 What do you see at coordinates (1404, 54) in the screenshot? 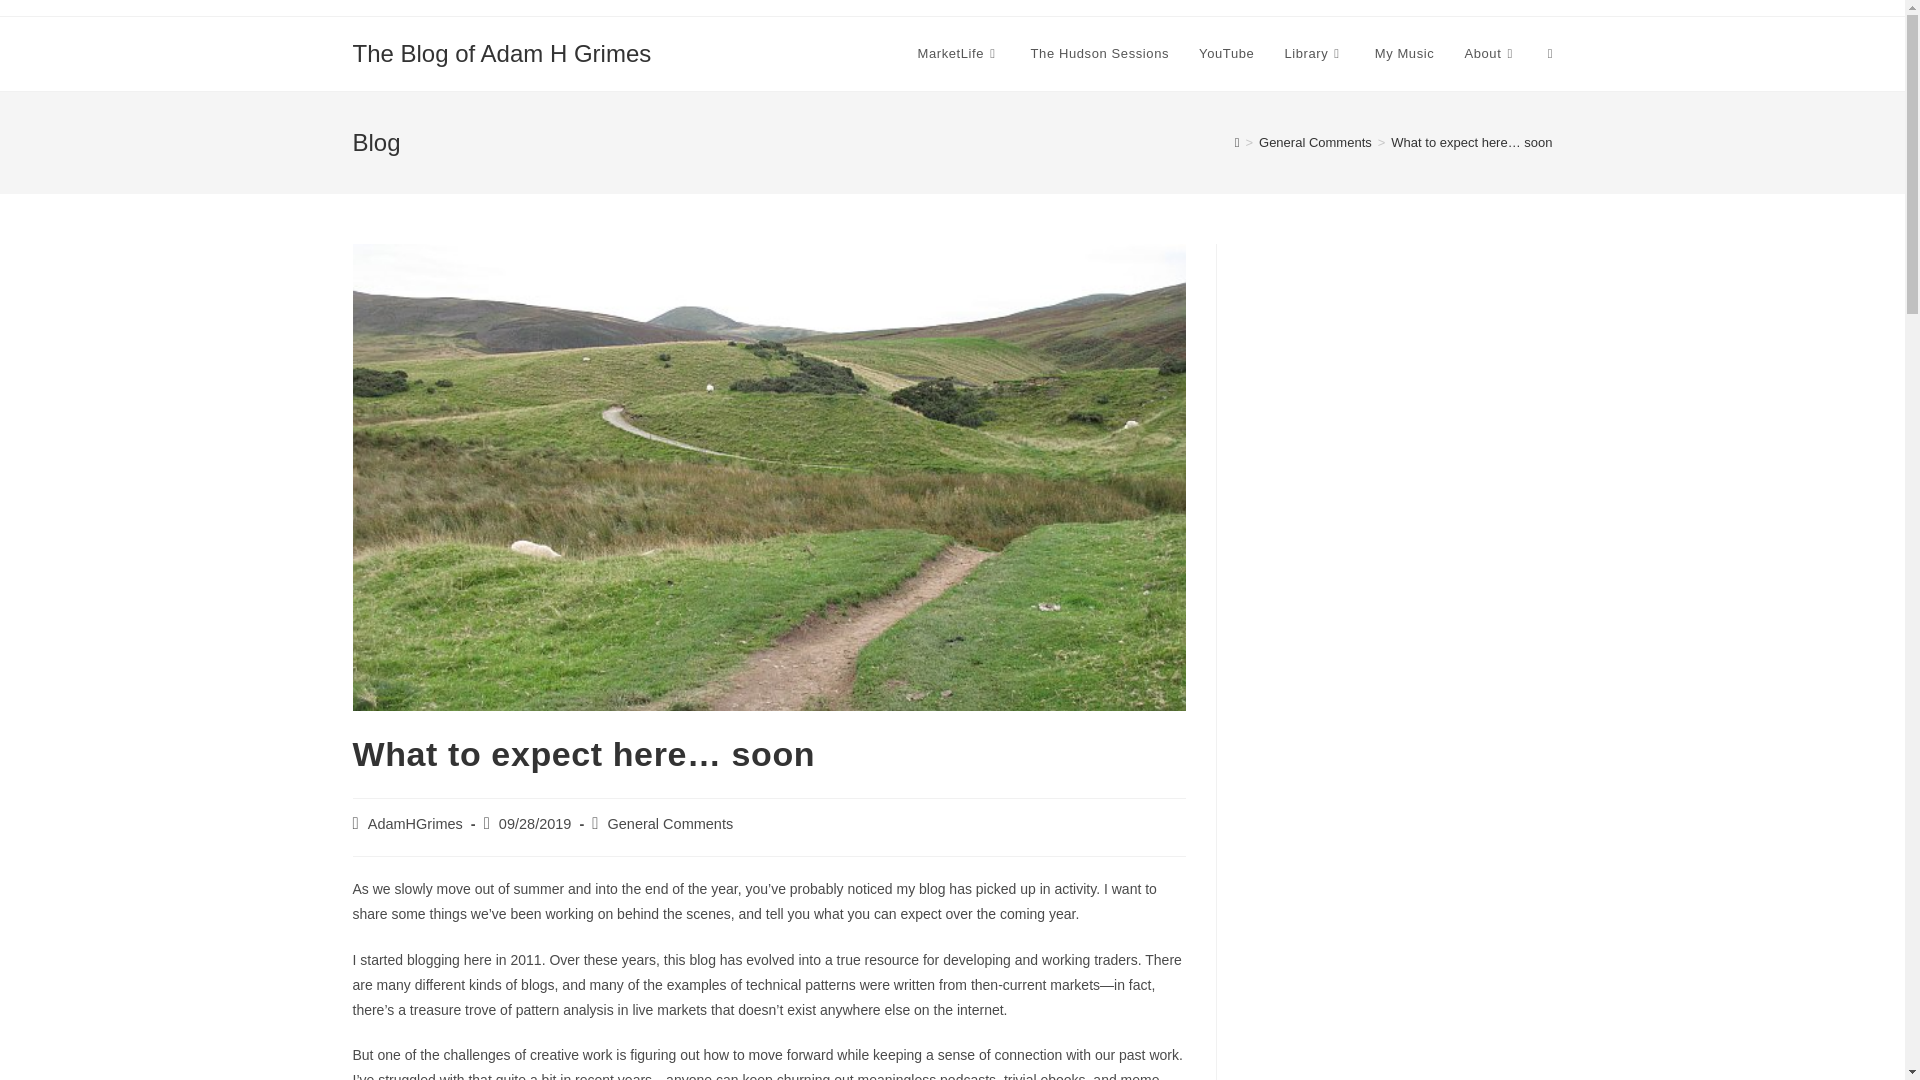
I see `My Music` at bounding box center [1404, 54].